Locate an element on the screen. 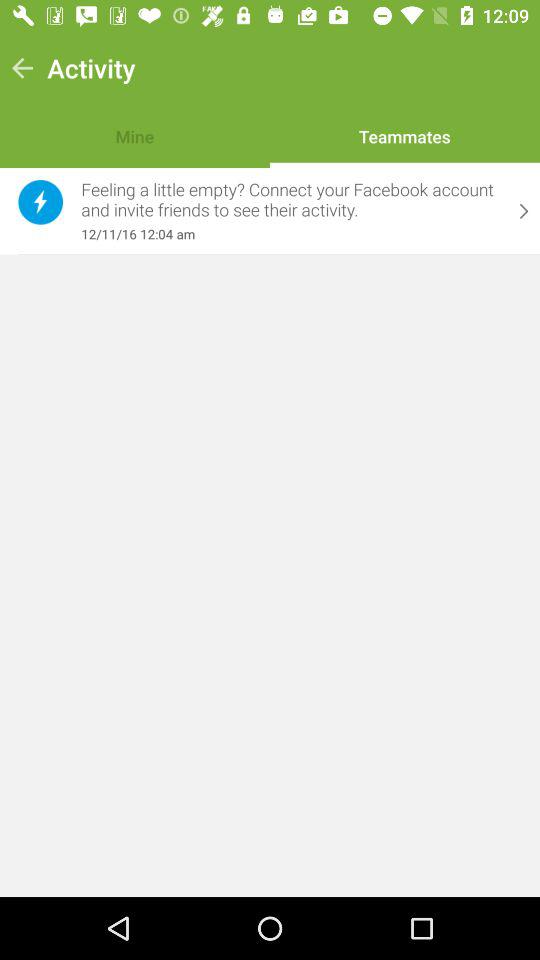 This screenshot has width=540, height=960. launch item below the feeling a little item is located at coordinates (291, 234).